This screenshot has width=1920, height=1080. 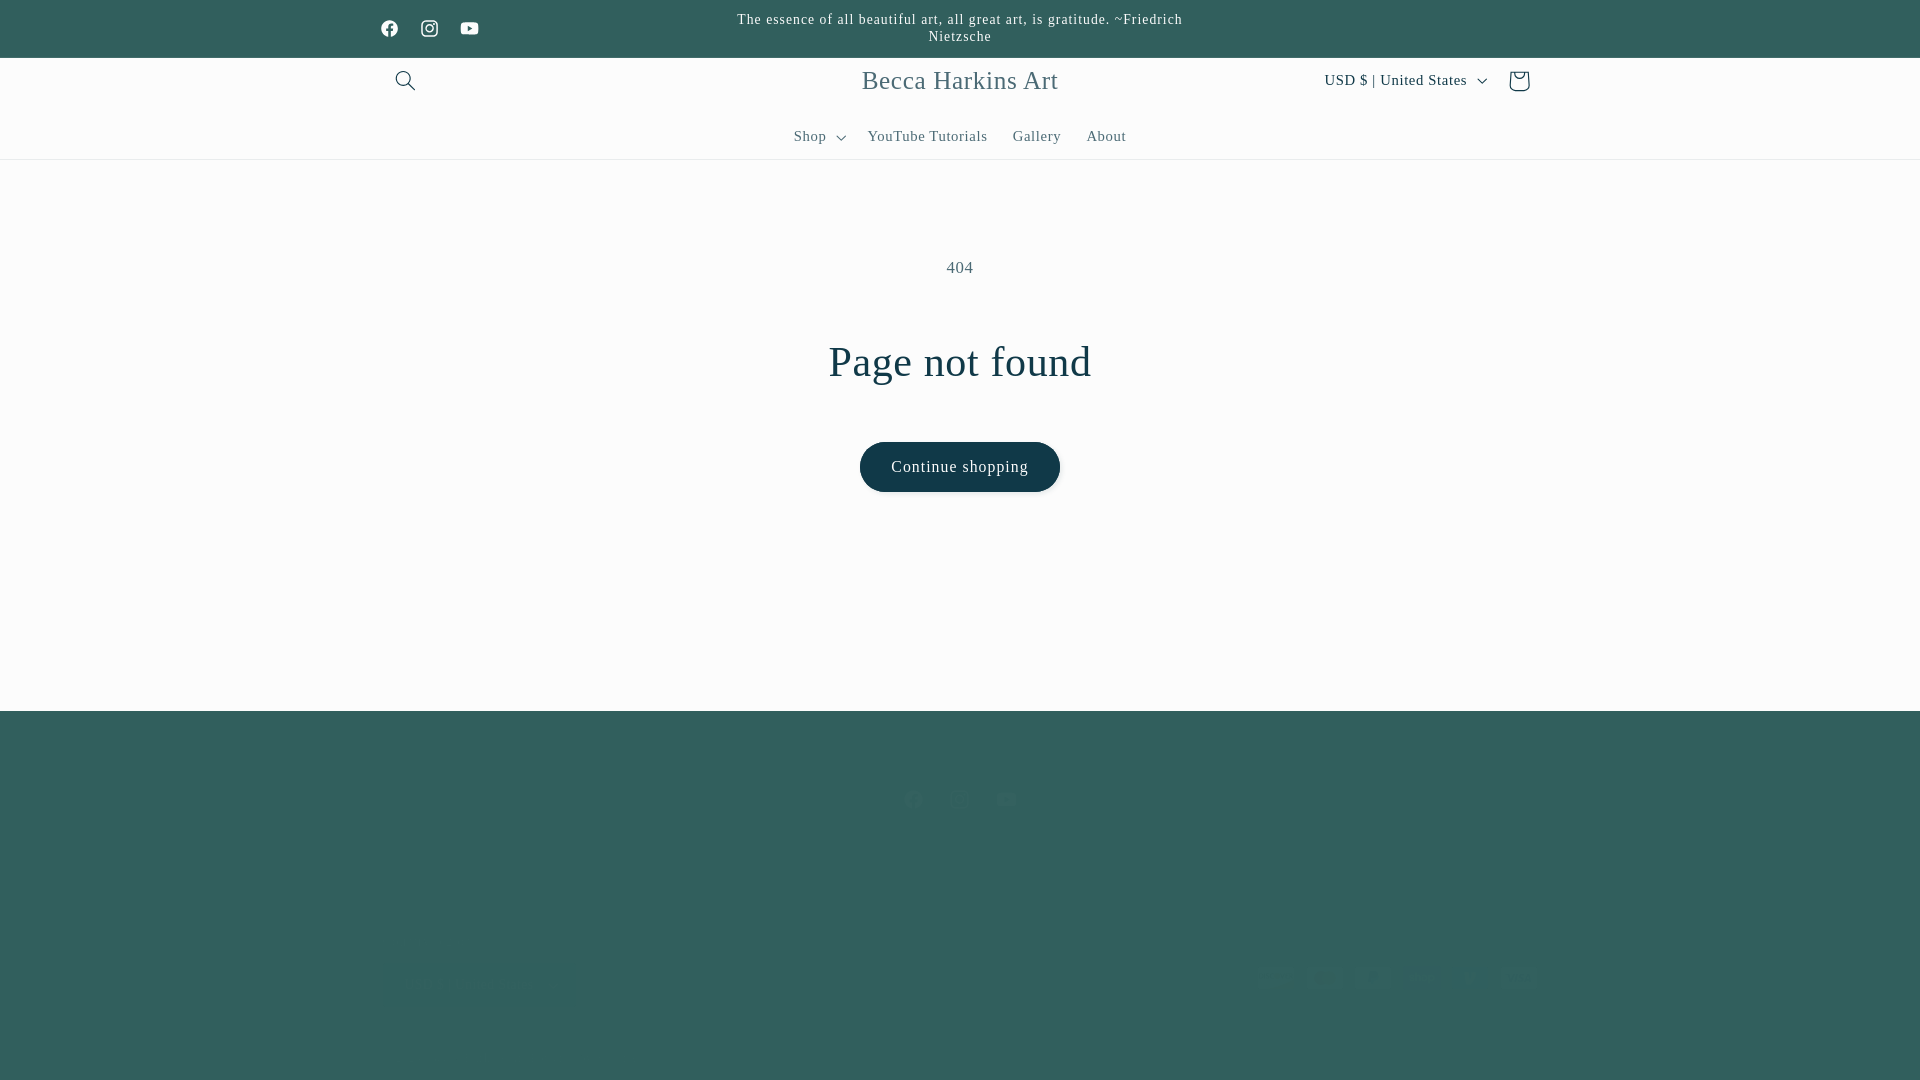 I want to click on Cart, so click(x=1518, y=80).